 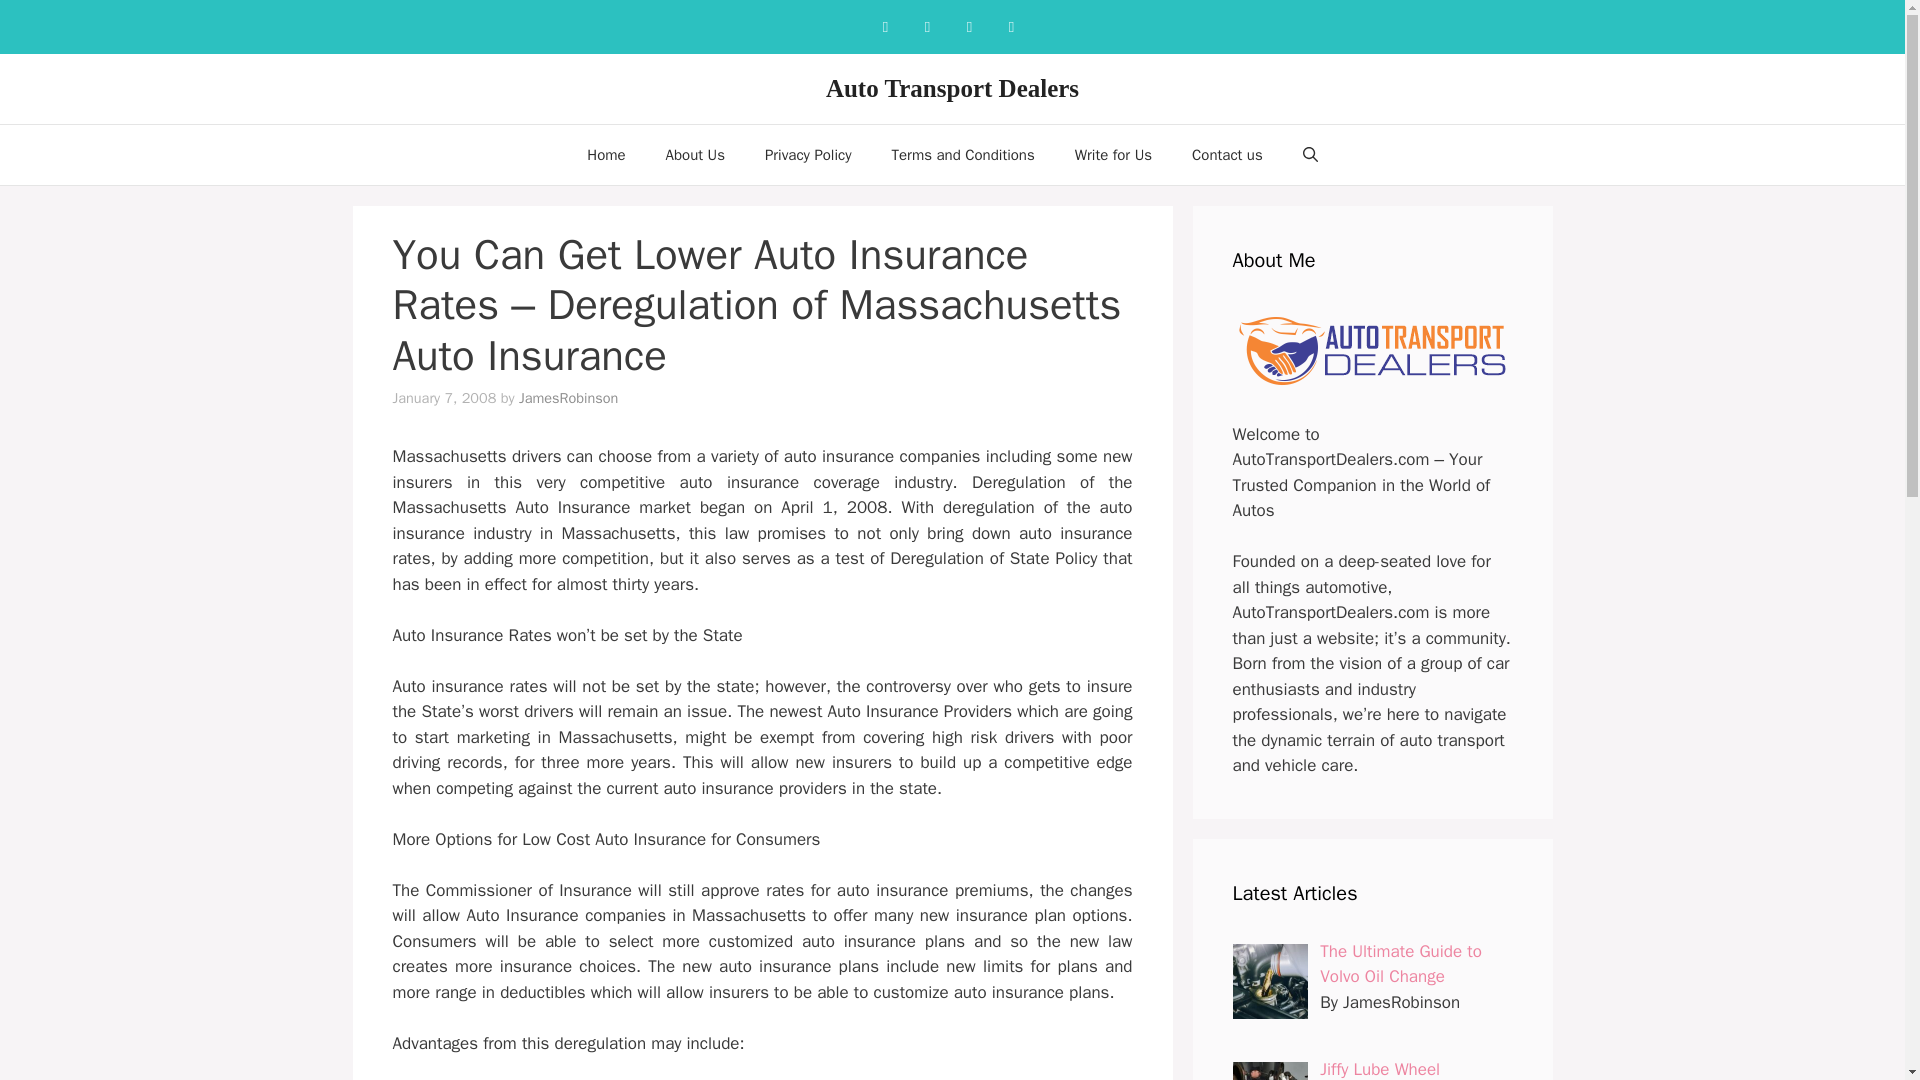 I want to click on Privacy Policy, so click(x=808, y=154).